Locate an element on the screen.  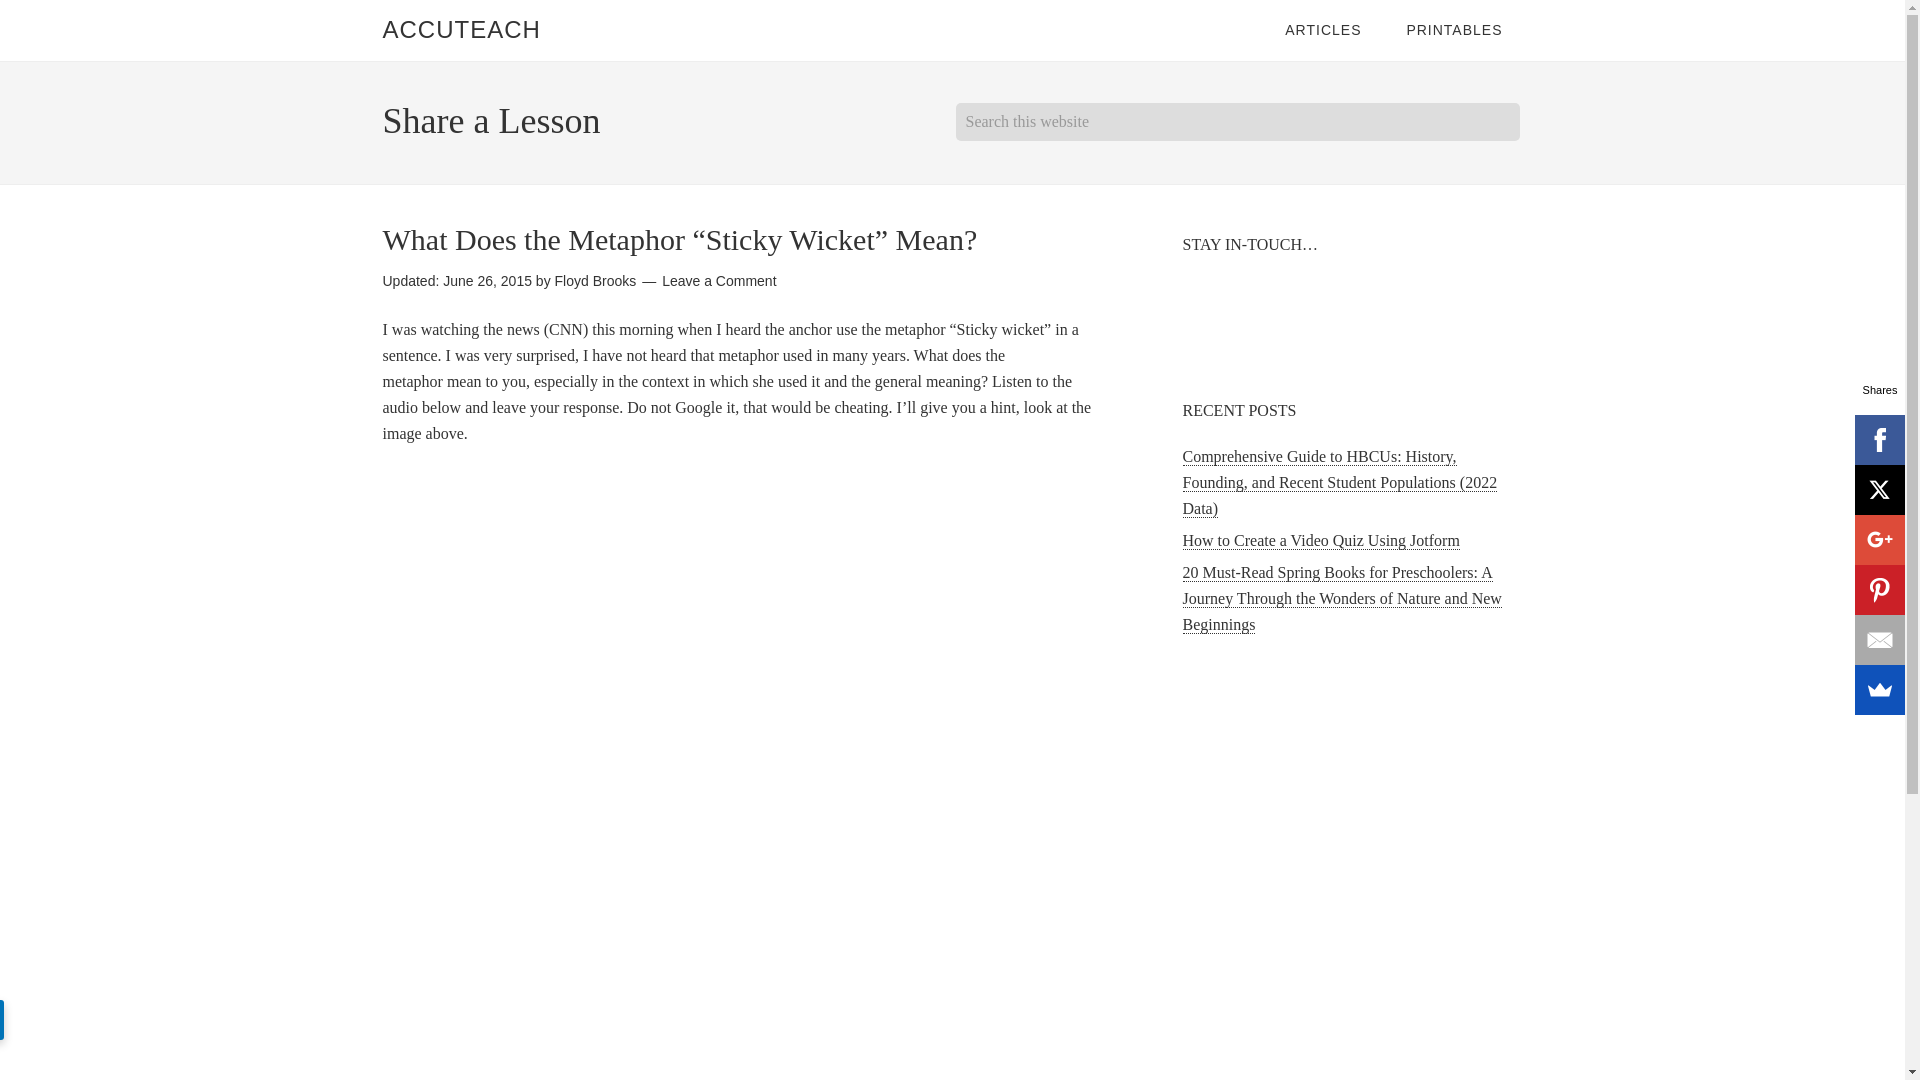
How to Create a Video Quiz Using Jotform is located at coordinates (1320, 540).